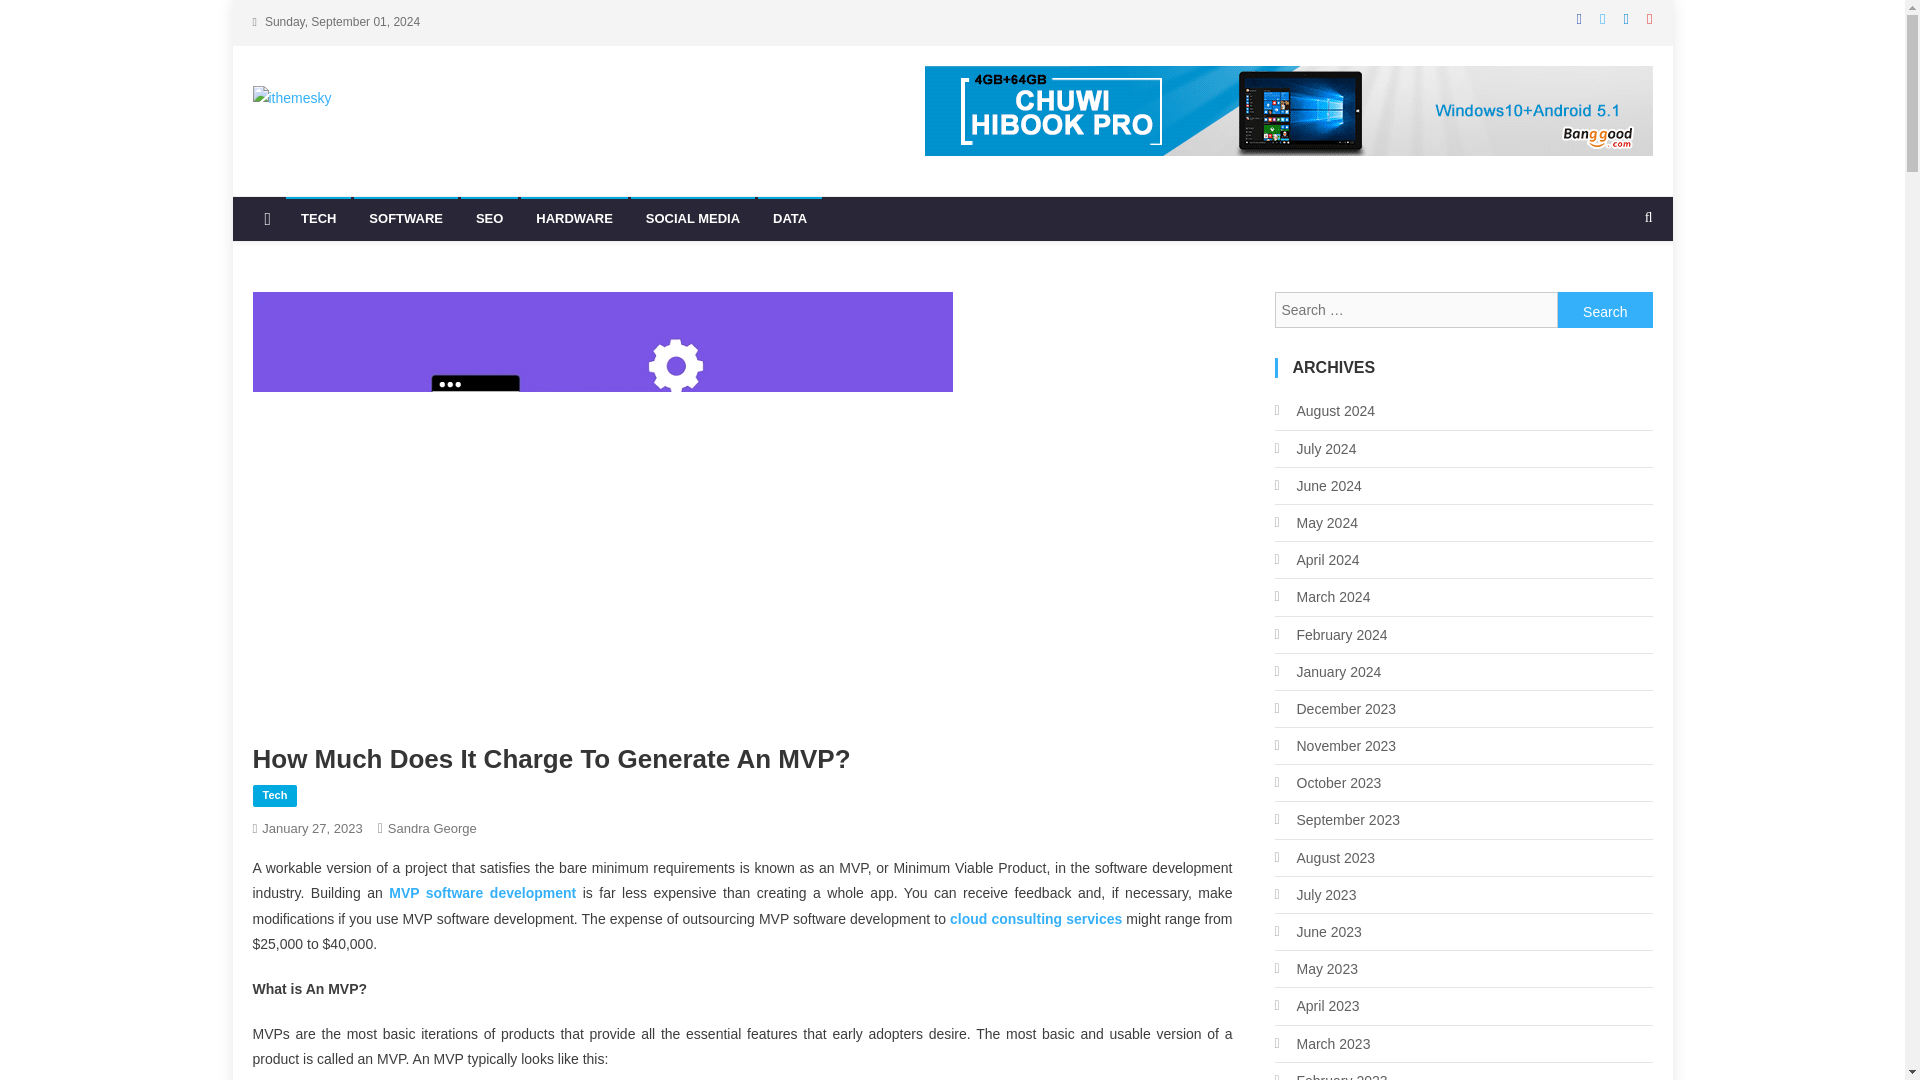 The width and height of the screenshot is (1920, 1080). Describe the element at coordinates (1605, 310) in the screenshot. I see `Search` at that location.